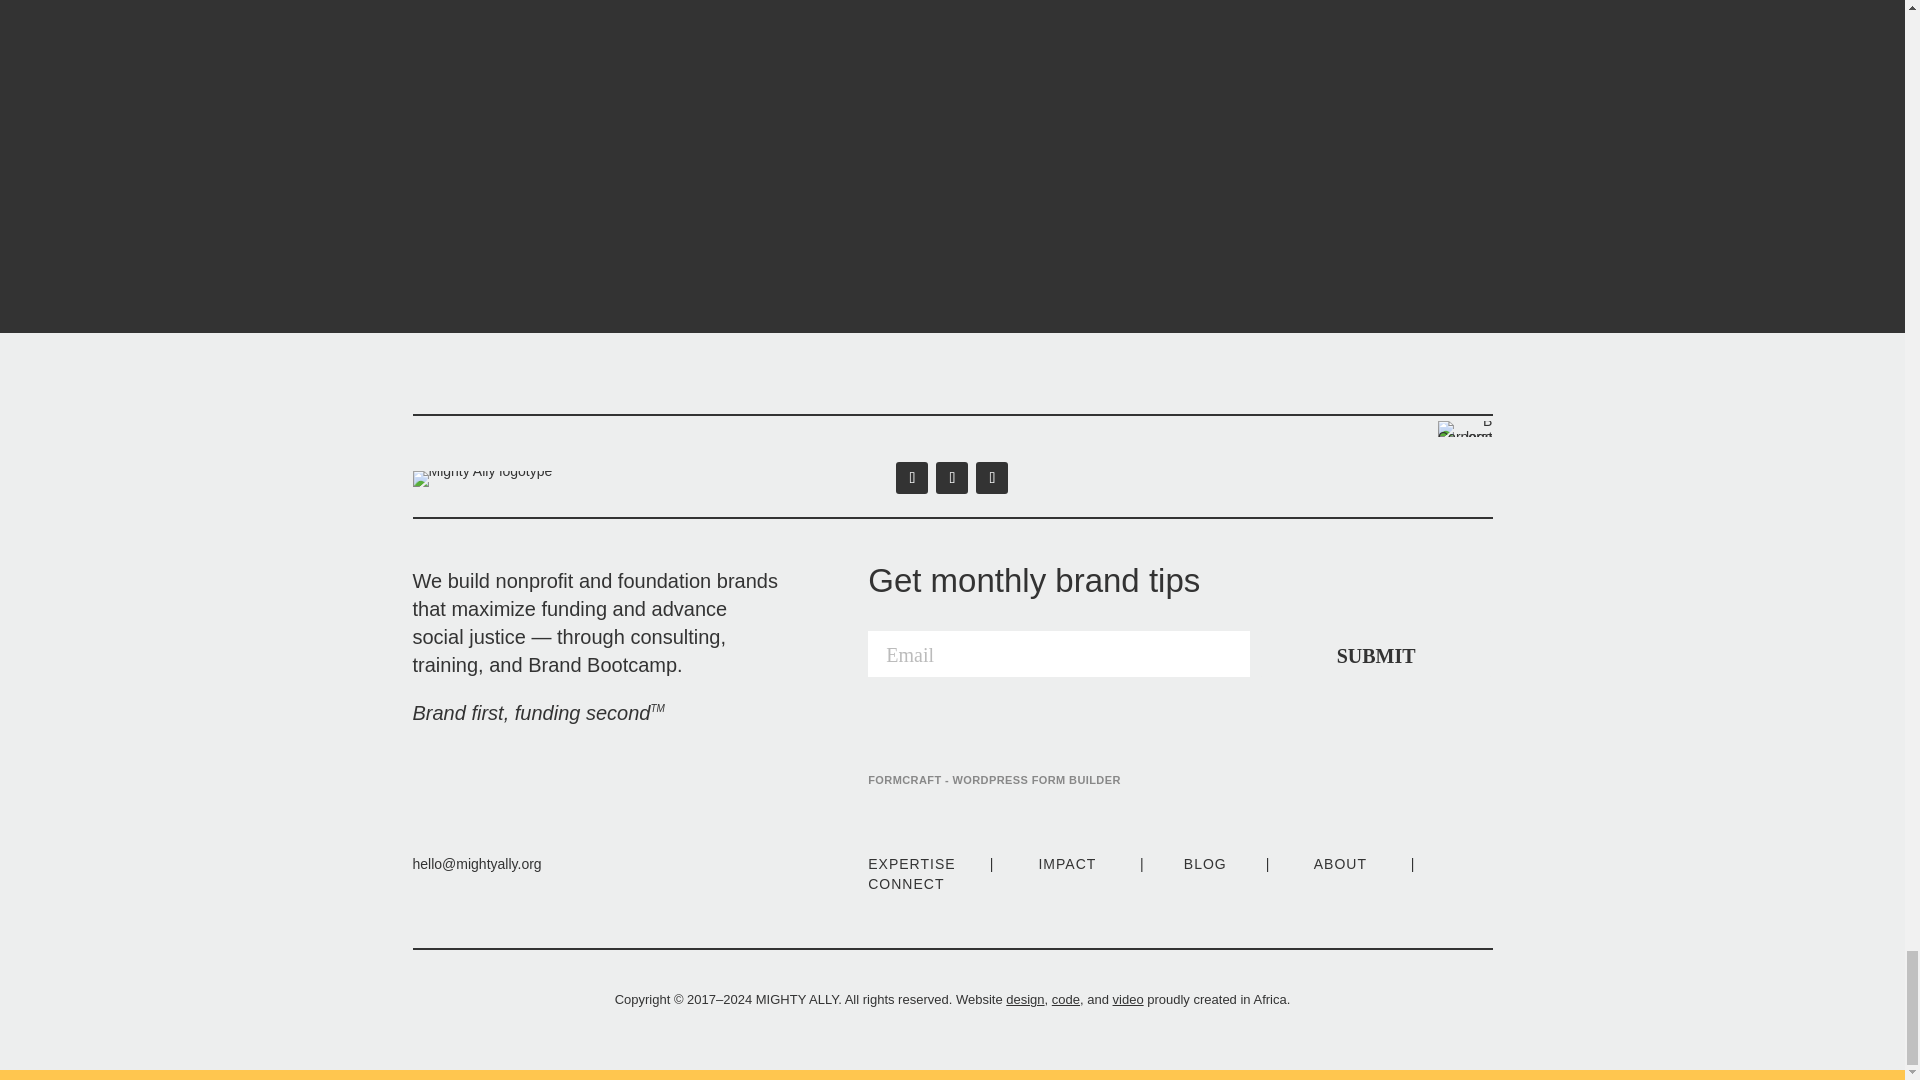 This screenshot has width=1920, height=1080. I want to click on Certified-B-Corporation-black-Mighty-Ally, so click(1464, 429).